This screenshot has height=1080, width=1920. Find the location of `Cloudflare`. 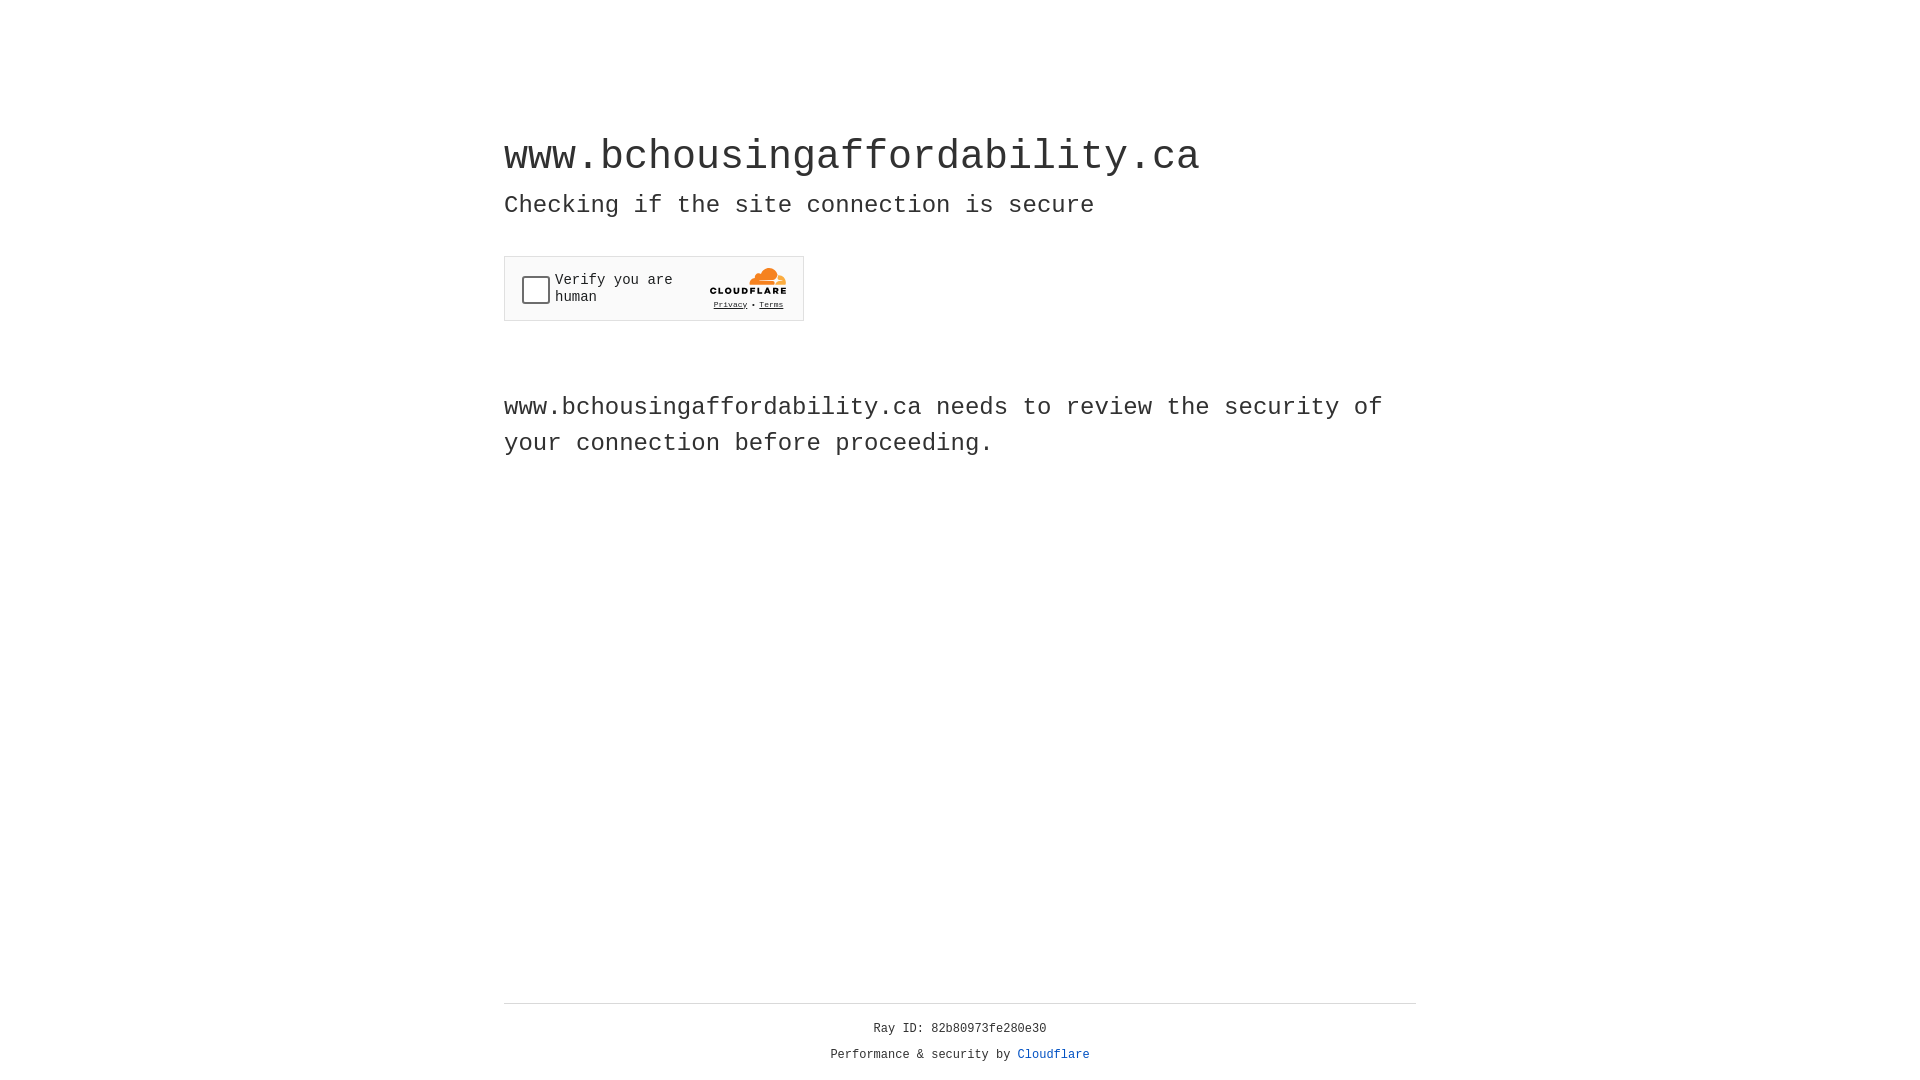

Cloudflare is located at coordinates (1054, 1055).